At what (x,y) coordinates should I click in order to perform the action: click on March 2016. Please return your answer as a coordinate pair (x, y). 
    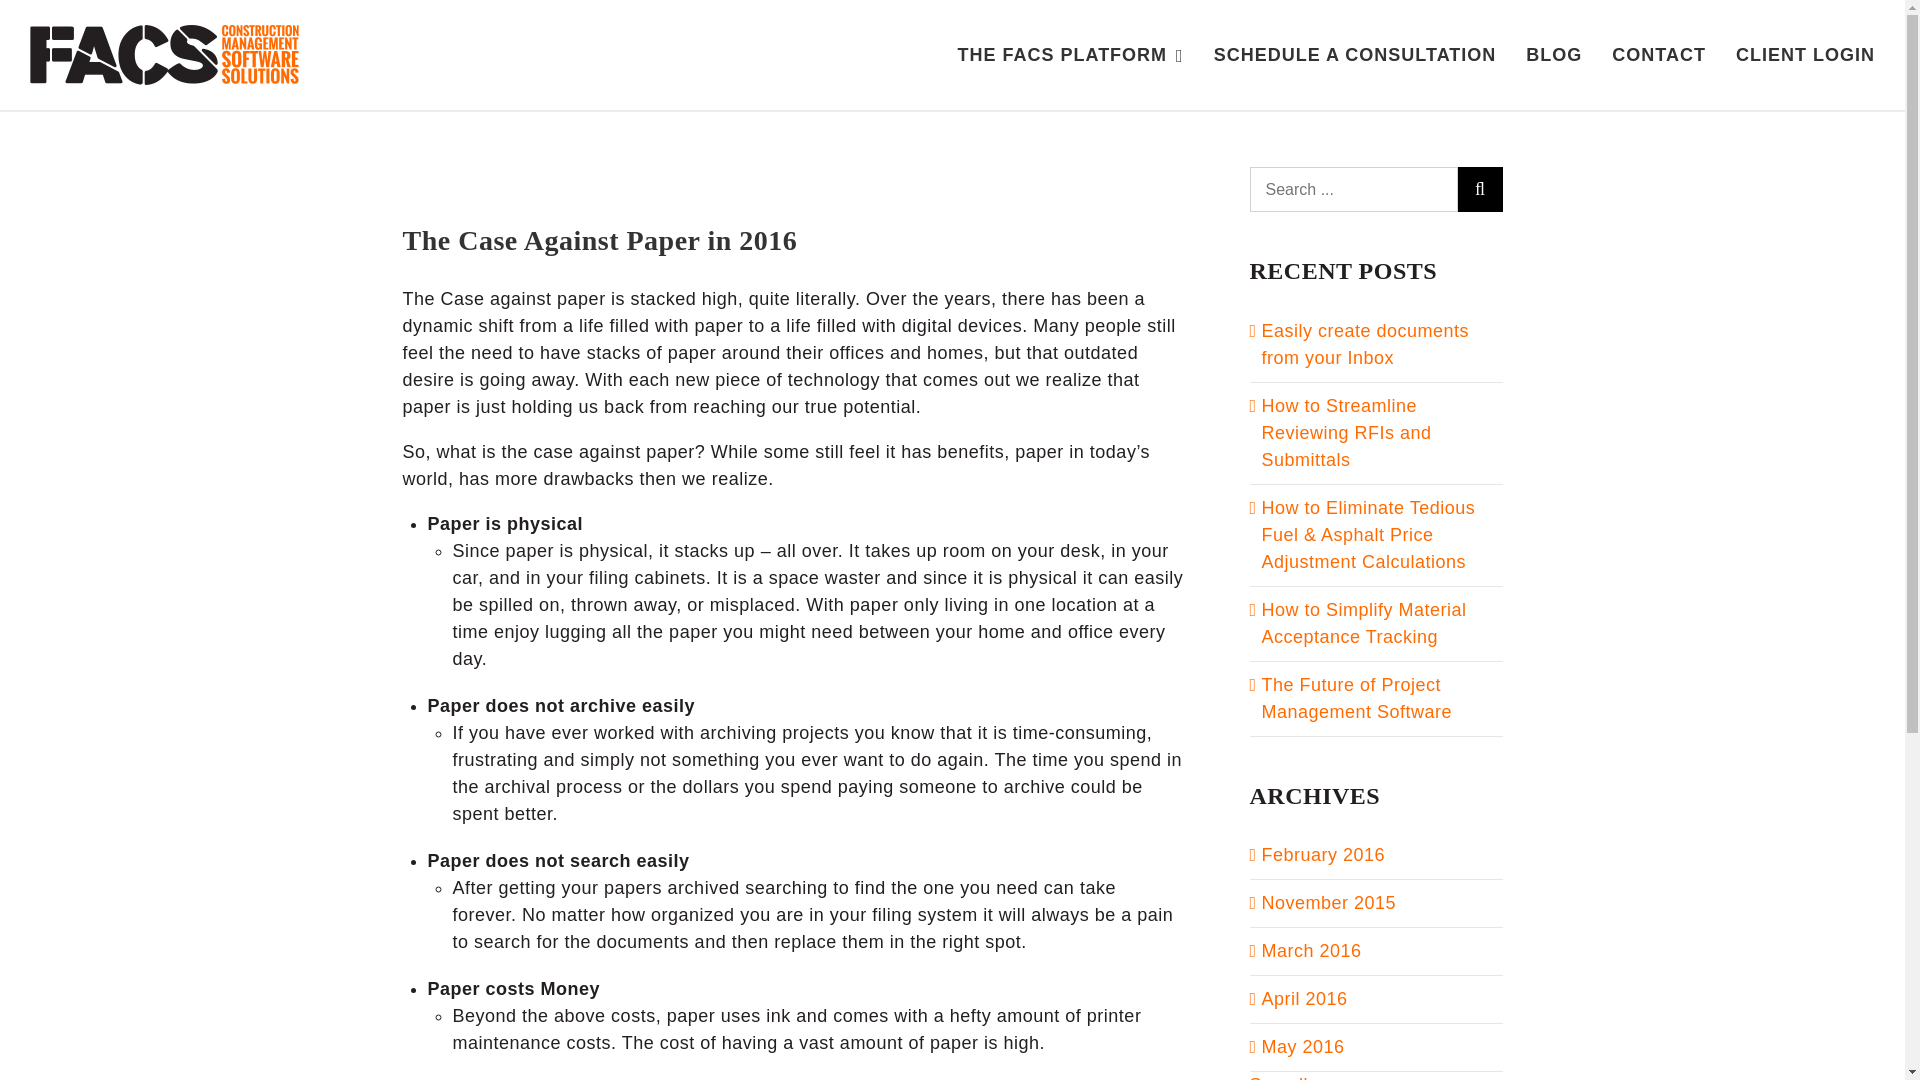
    Looking at the image, I should click on (1311, 950).